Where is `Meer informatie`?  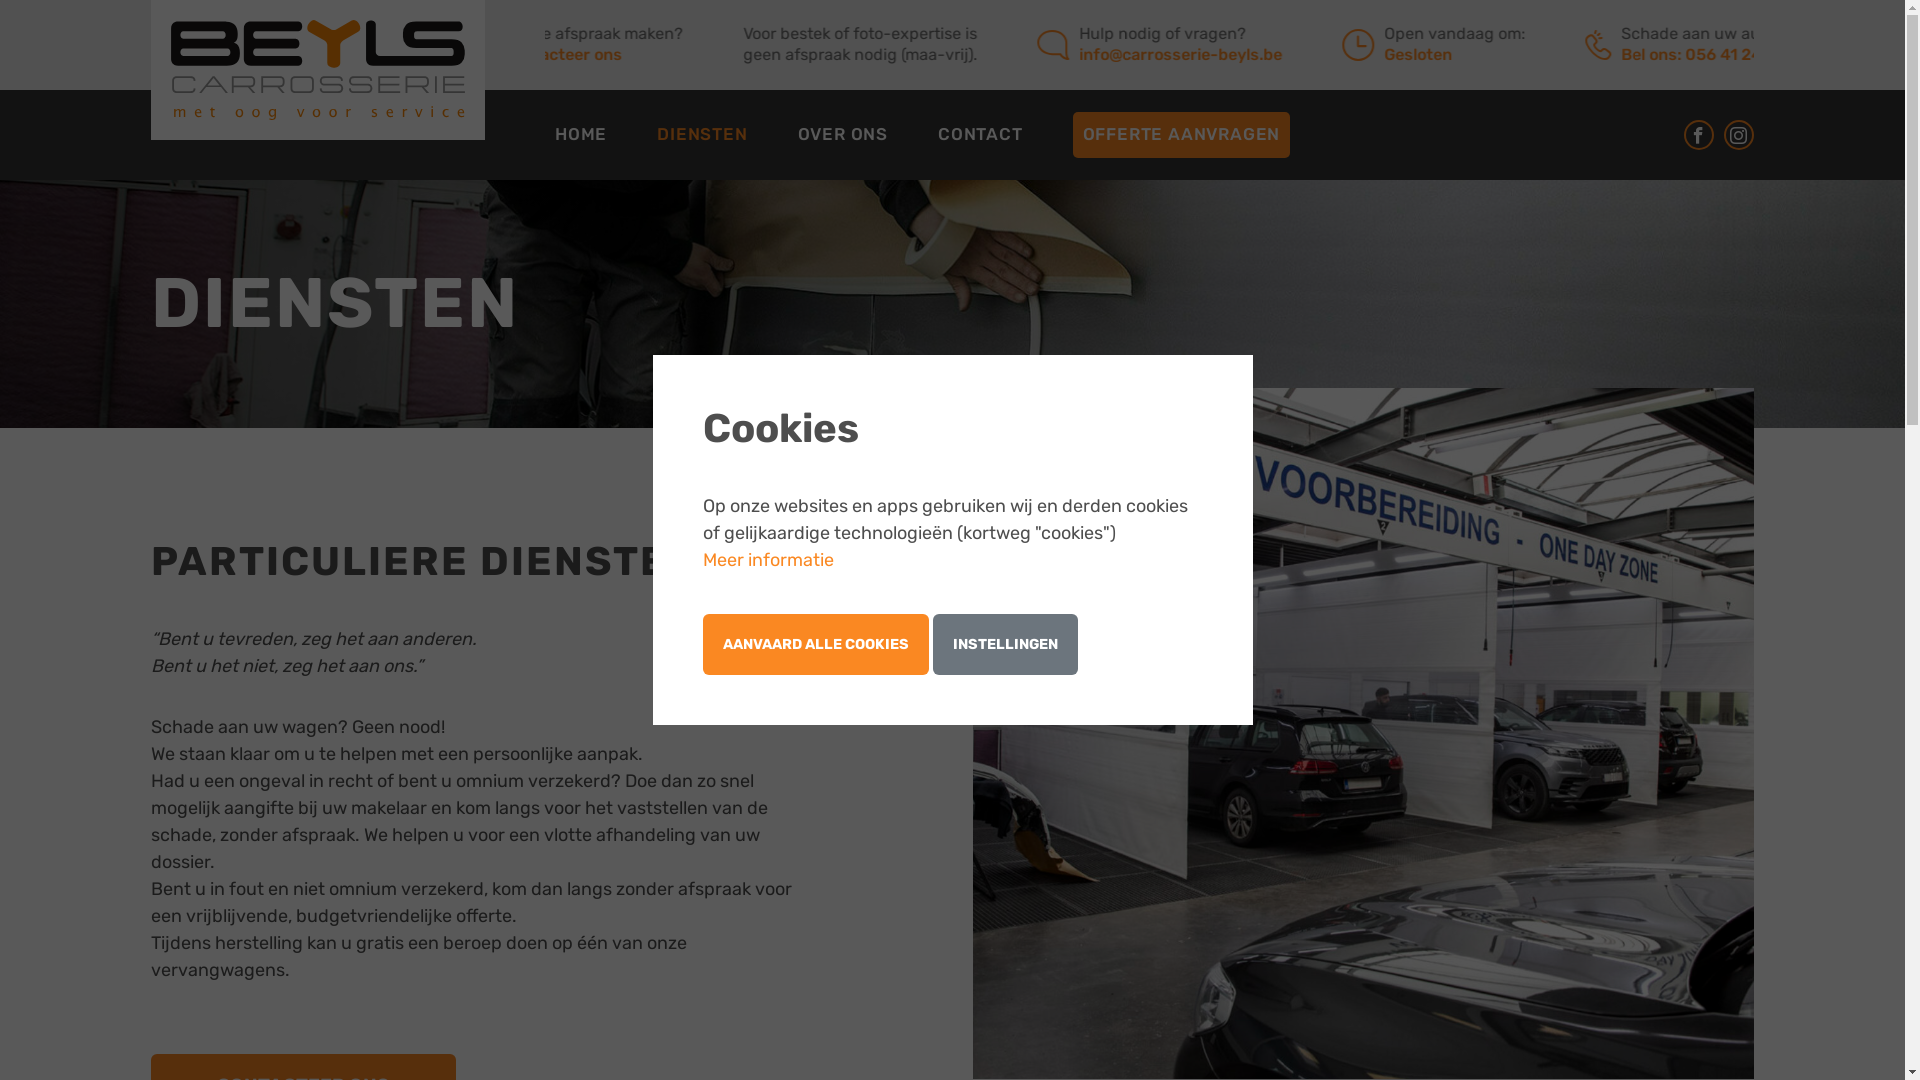
Meer informatie is located at coordinates (768, 560).